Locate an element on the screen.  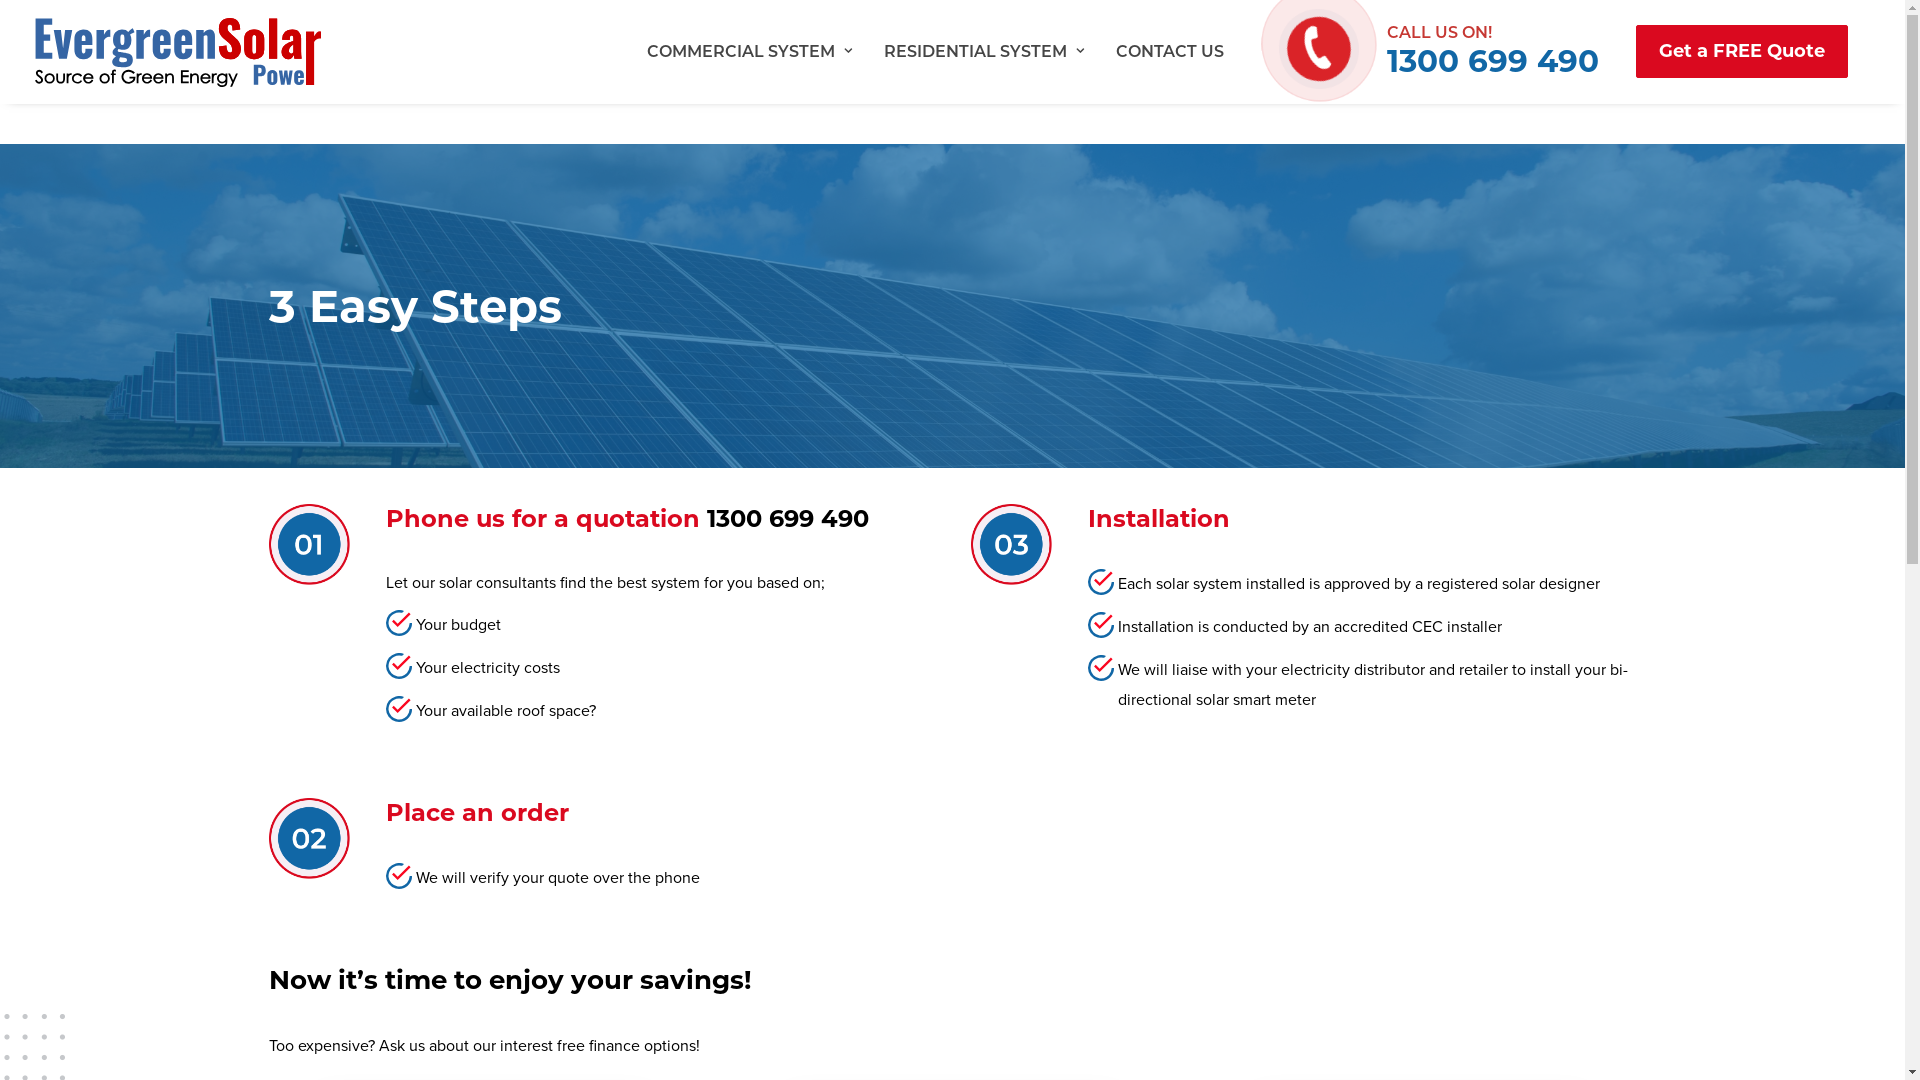
COMMERCIAL SYSTEM is located at coordinates (750, 52).